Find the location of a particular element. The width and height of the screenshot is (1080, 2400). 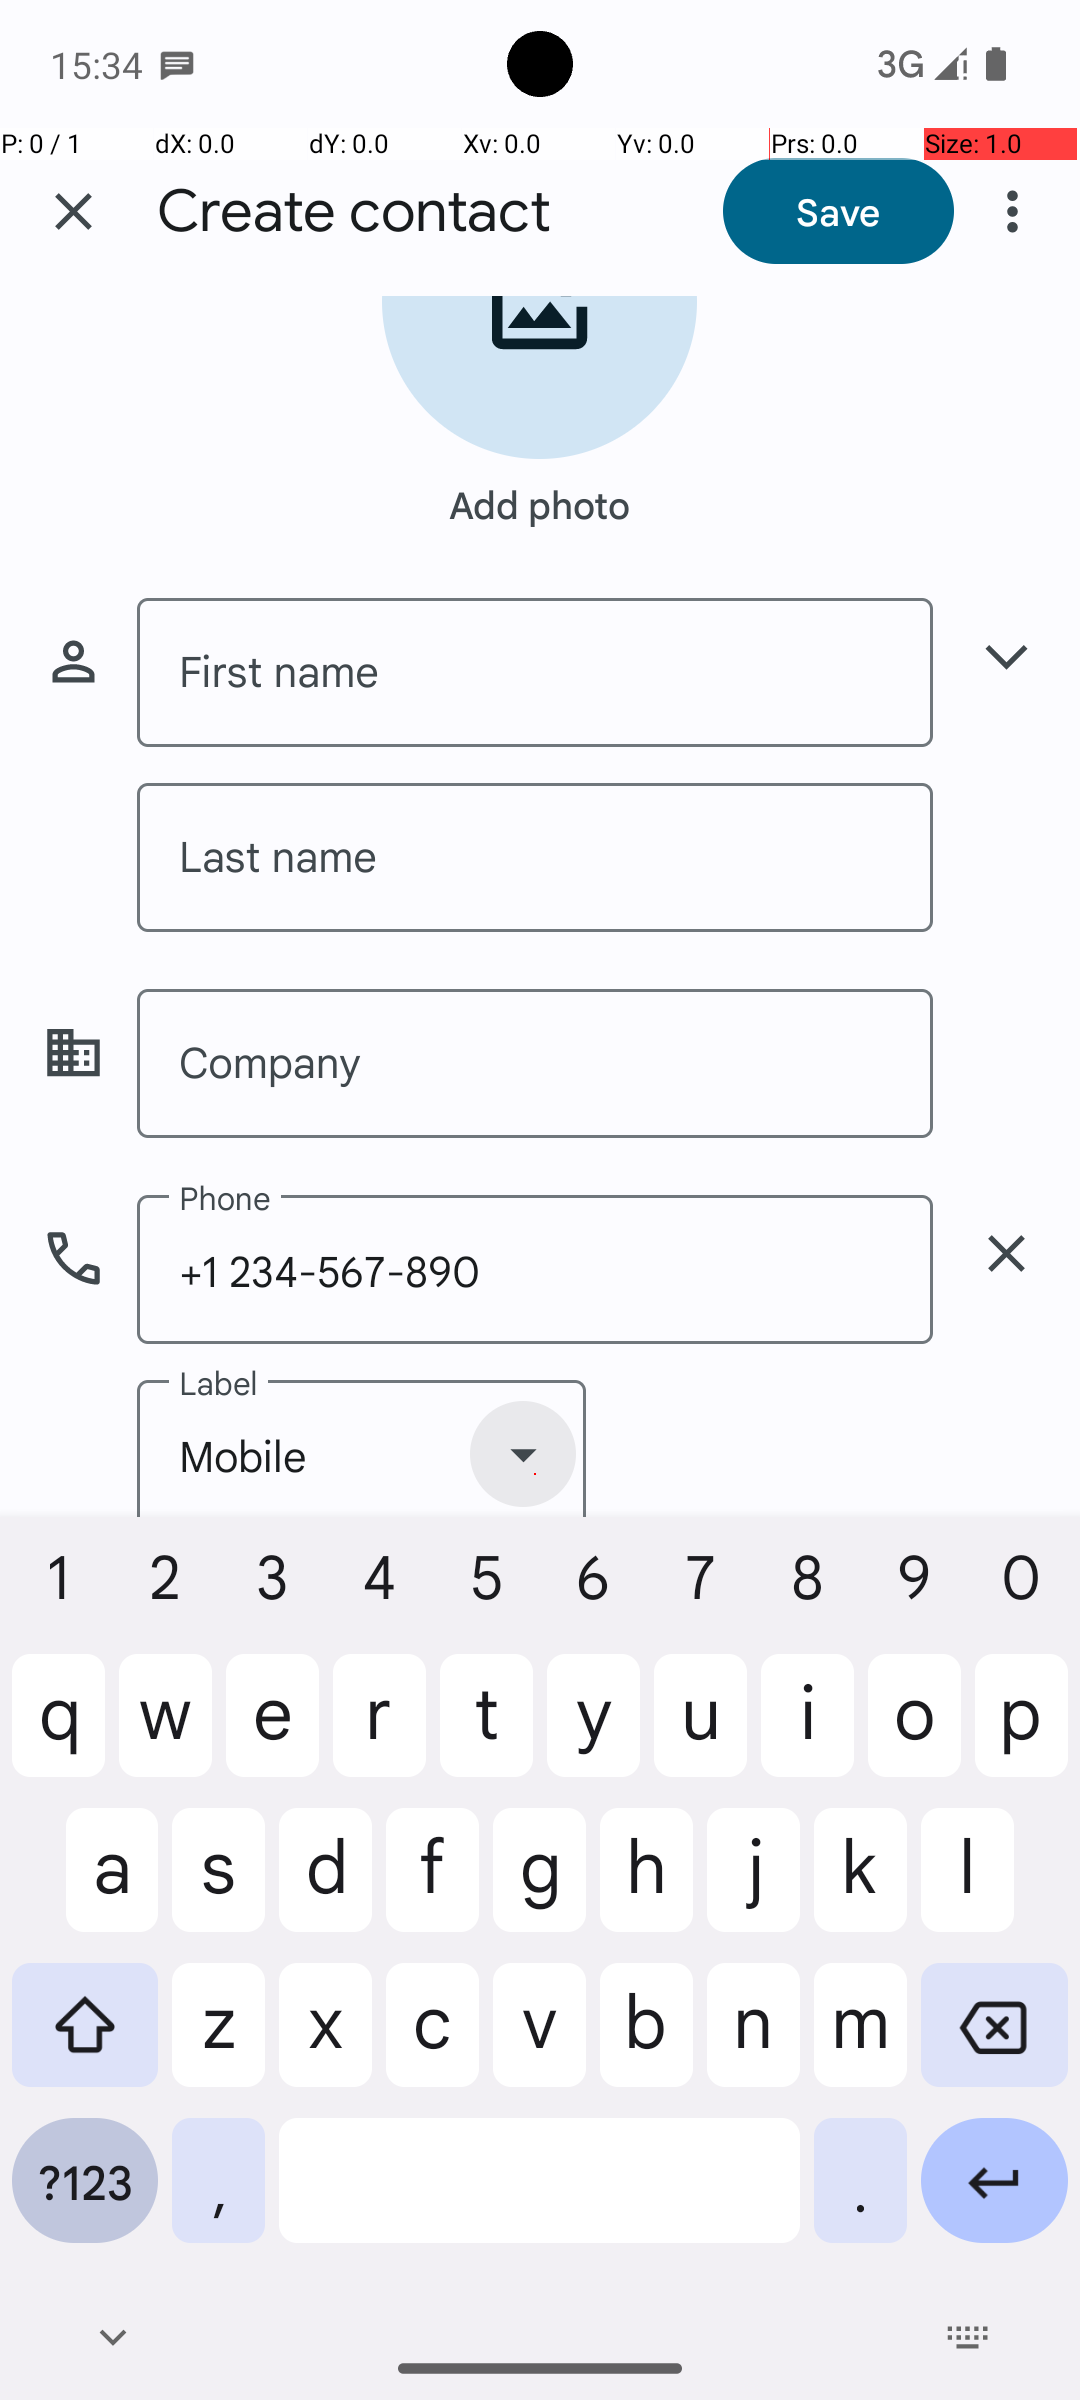

i is located at coordinates (808, 1731).